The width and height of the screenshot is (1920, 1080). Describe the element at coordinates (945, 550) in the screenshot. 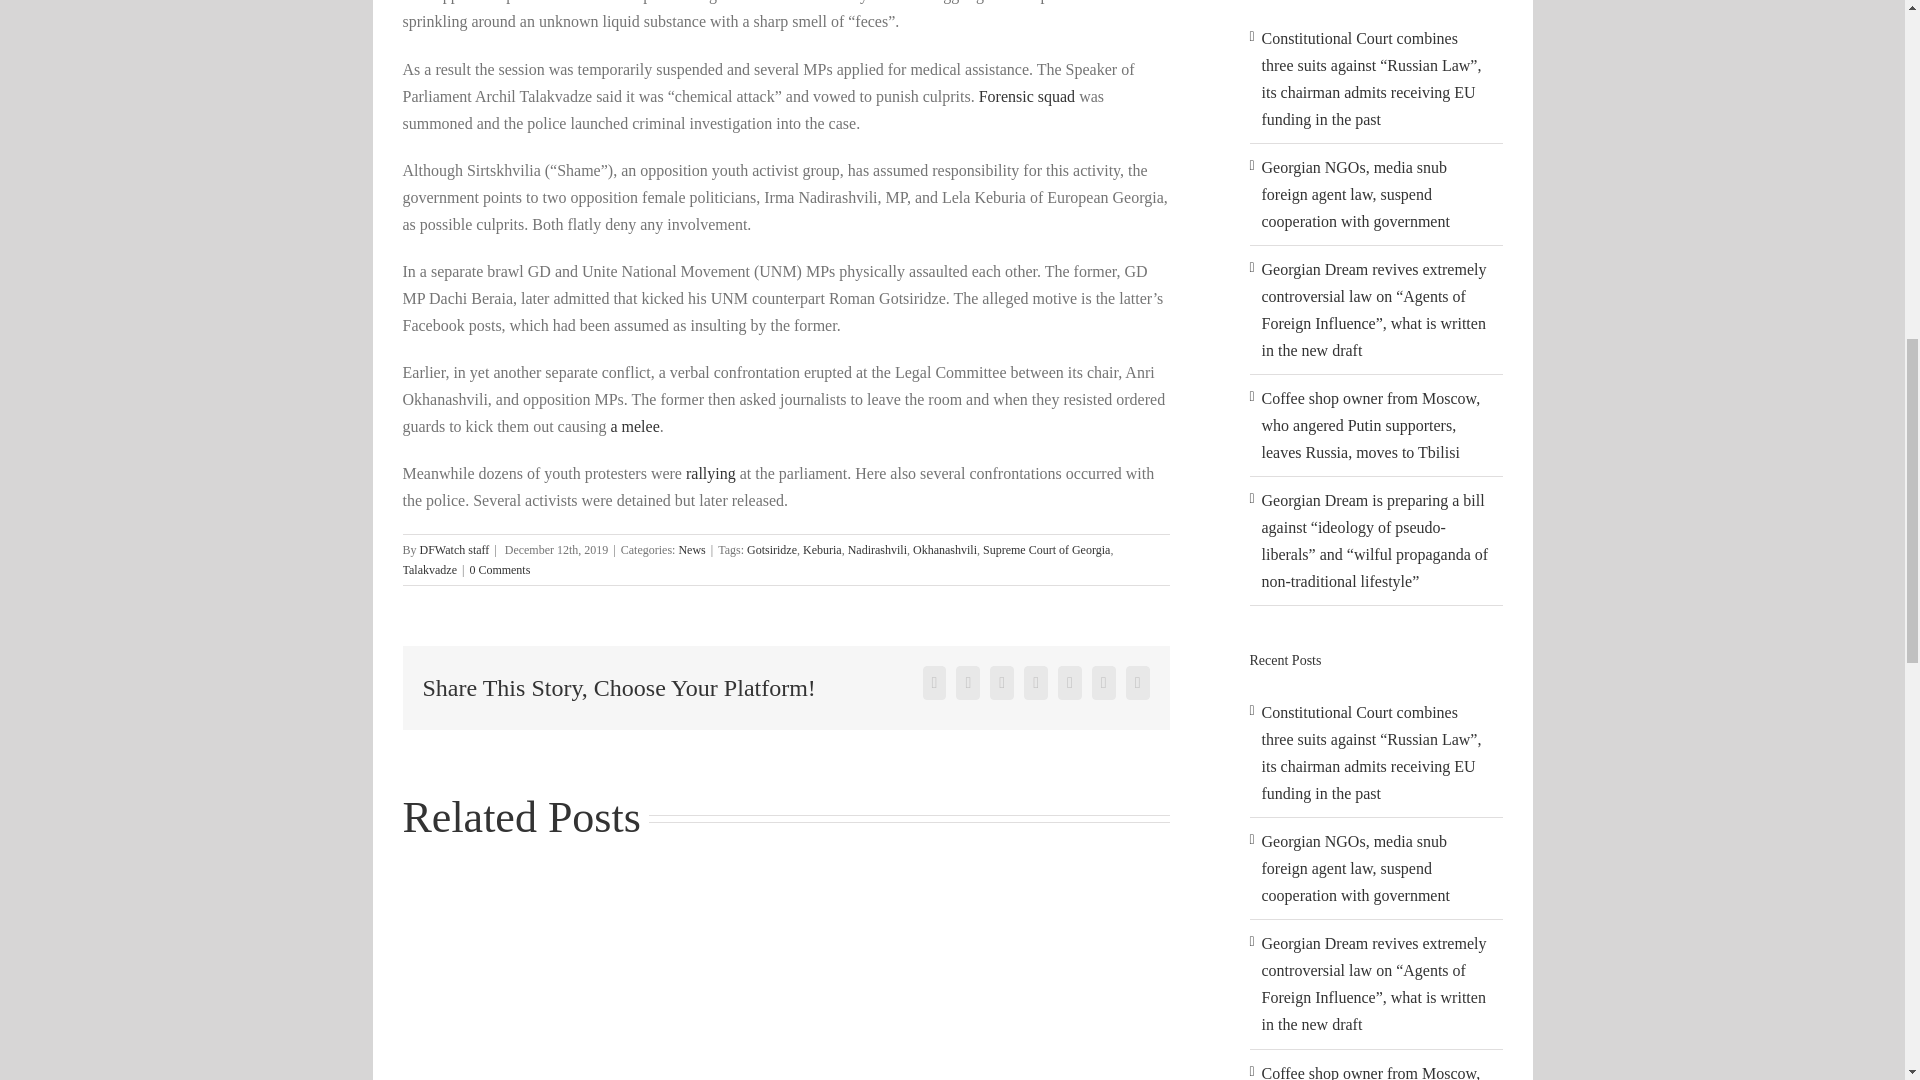

I see `Okhanashvili` at that location.